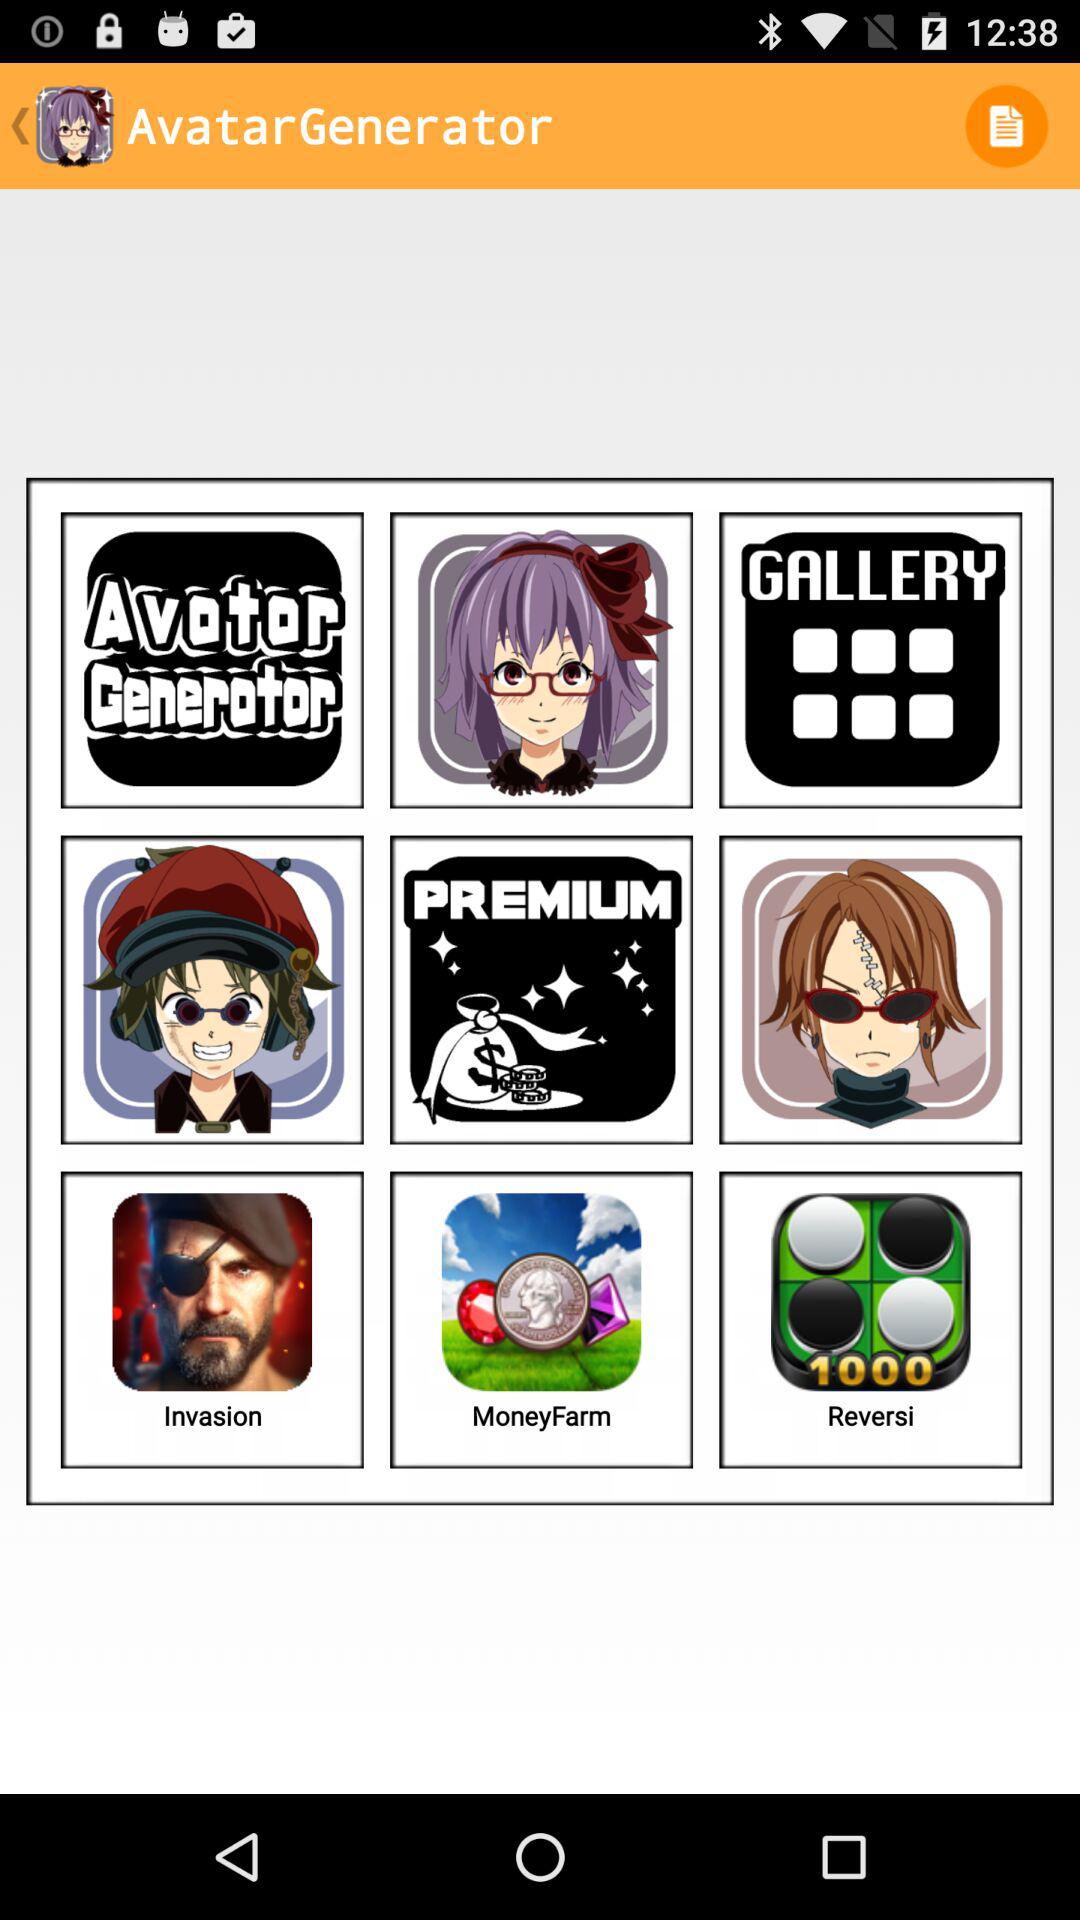  I want to click on go to game blay button, so click(212, 660).